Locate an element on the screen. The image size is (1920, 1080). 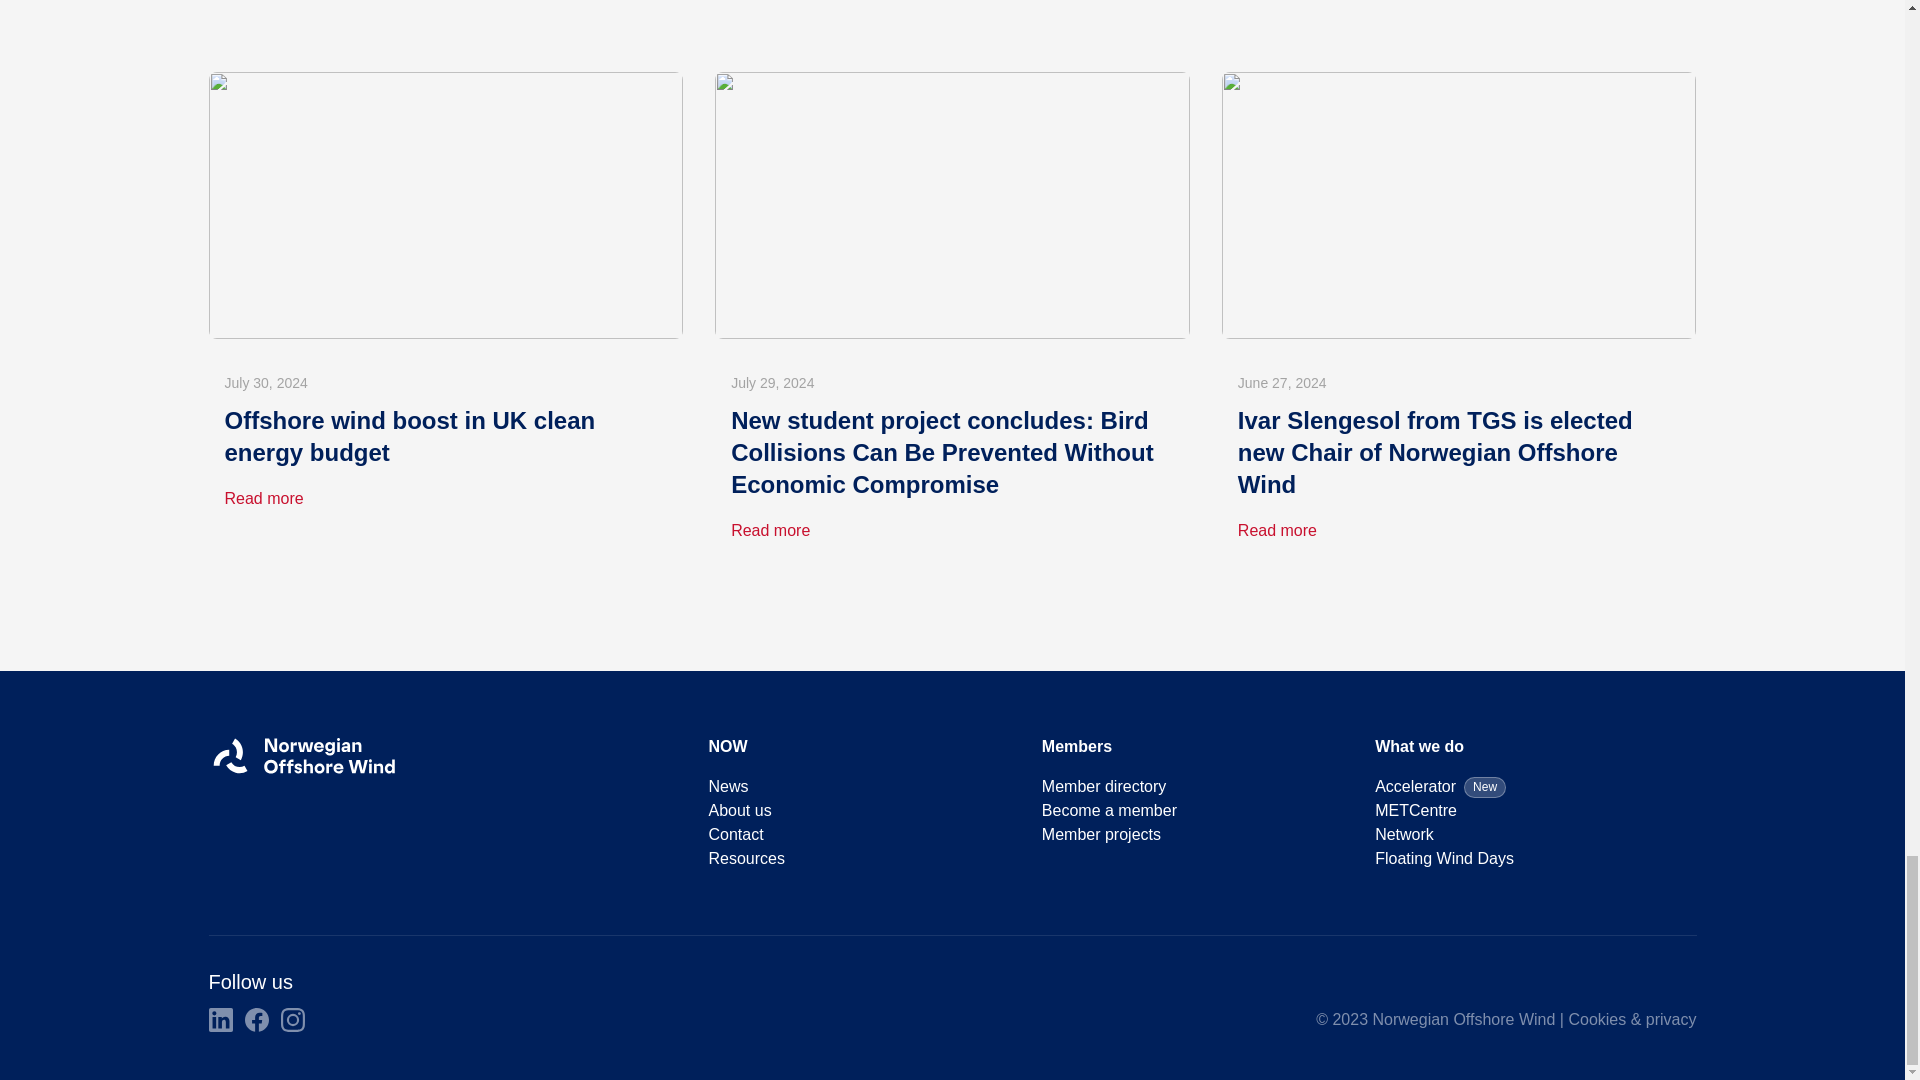
Read more is located at coordinates (770, 530).